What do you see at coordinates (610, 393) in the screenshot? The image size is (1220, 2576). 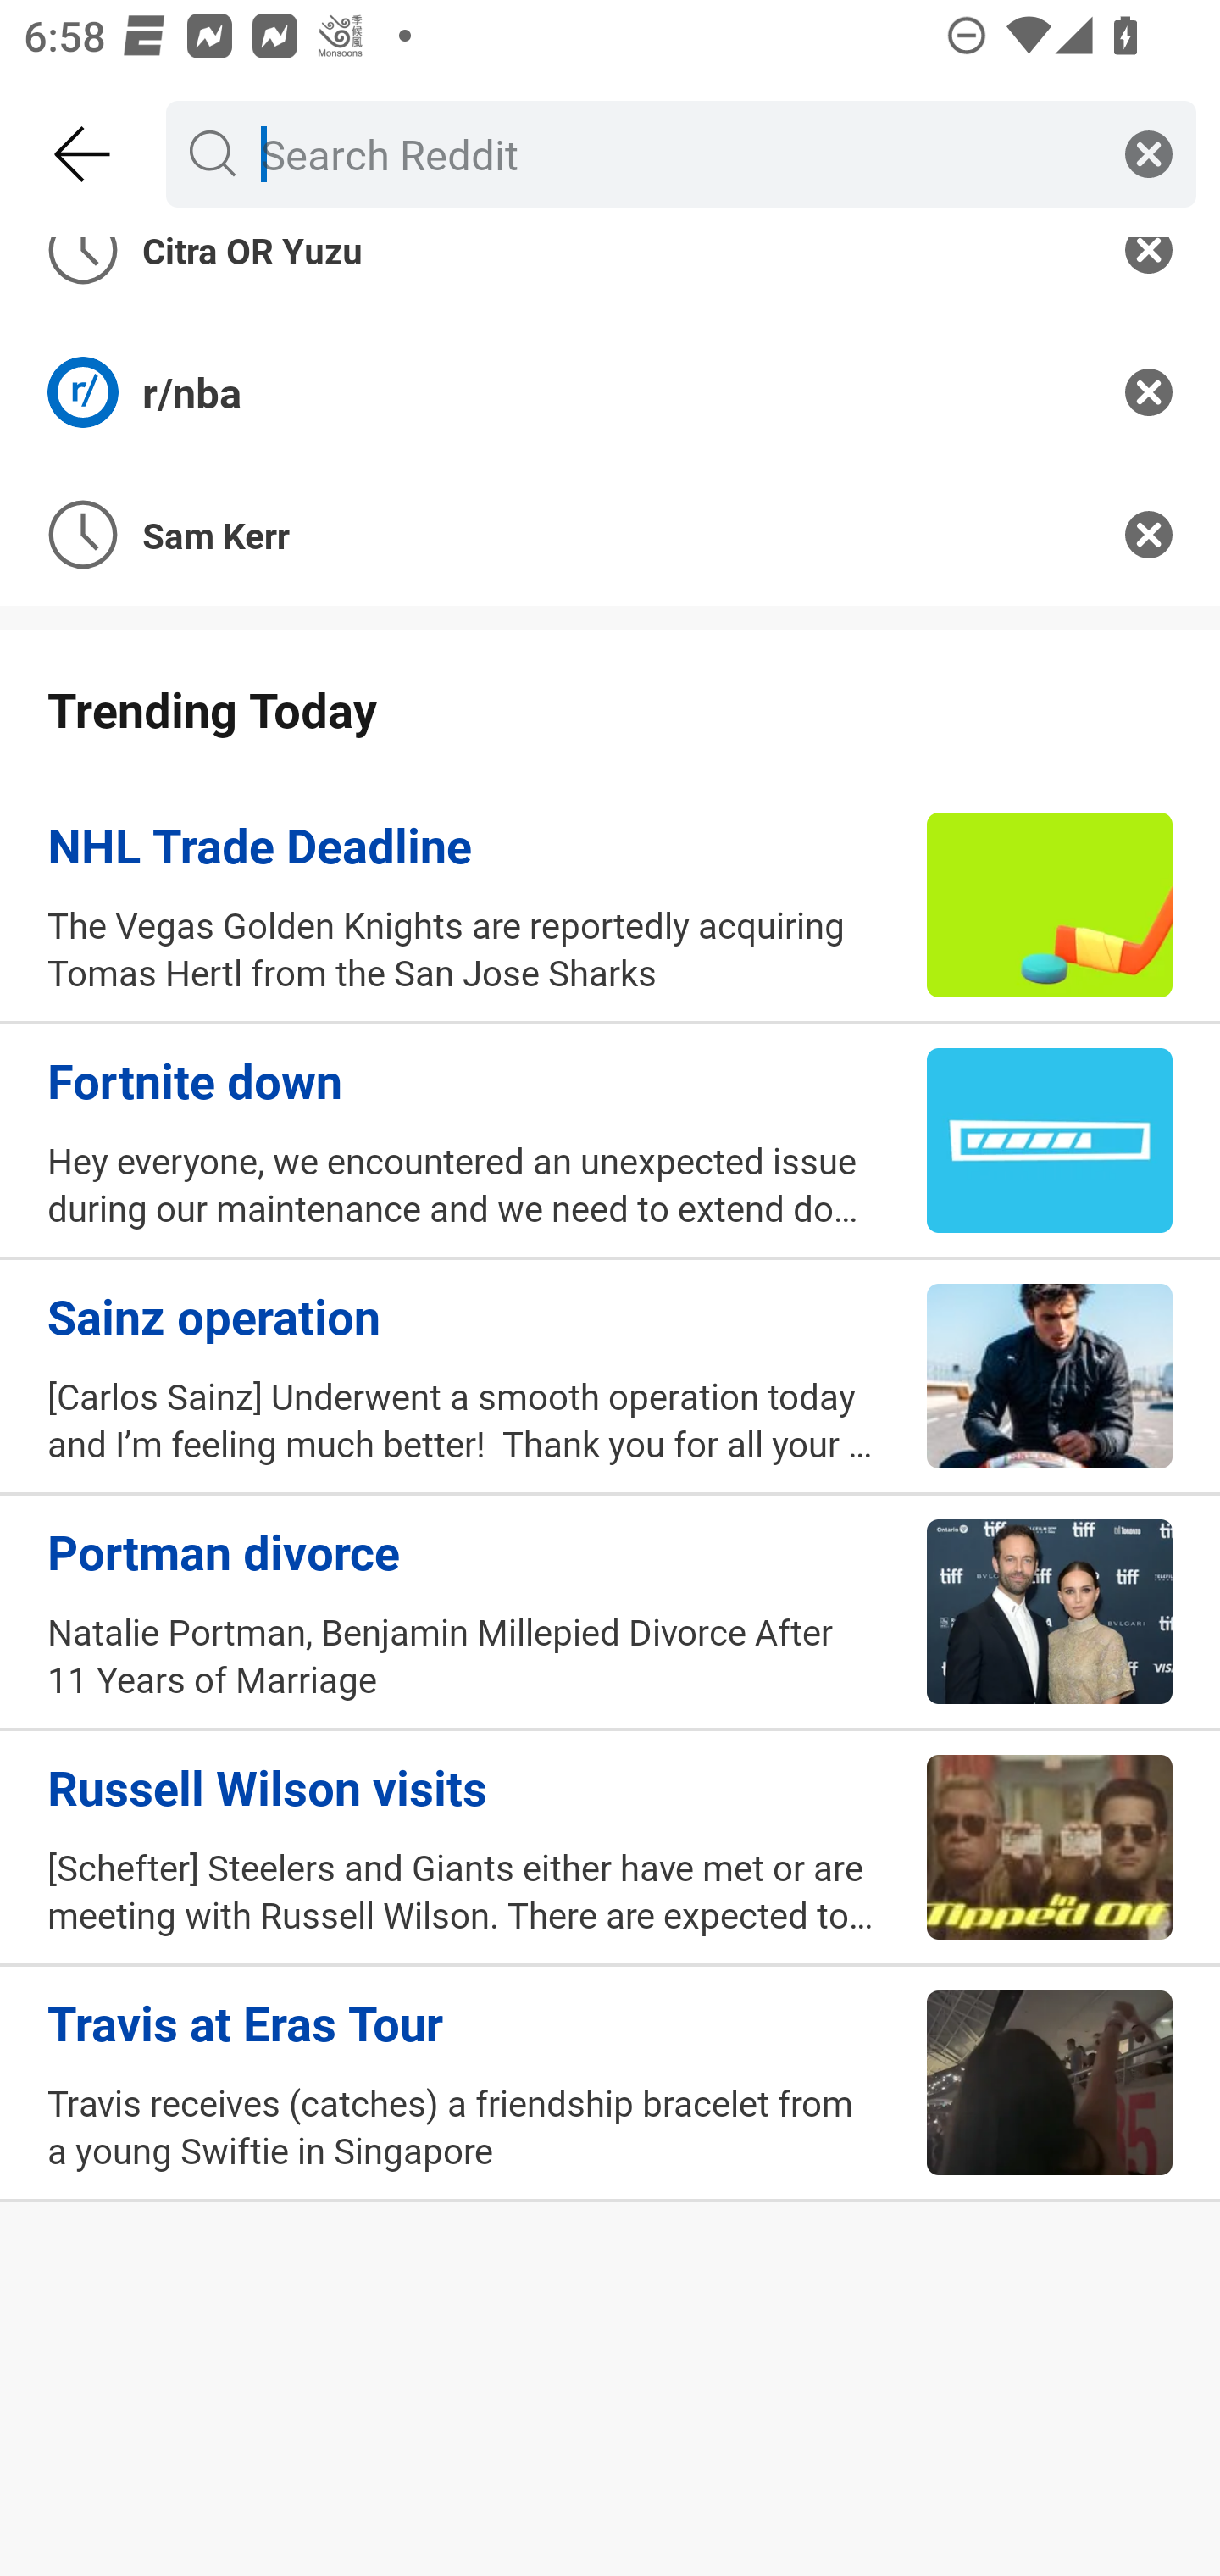 I see `r/nba Recent search: r/nba Remove` at bounding box center [610, 393].